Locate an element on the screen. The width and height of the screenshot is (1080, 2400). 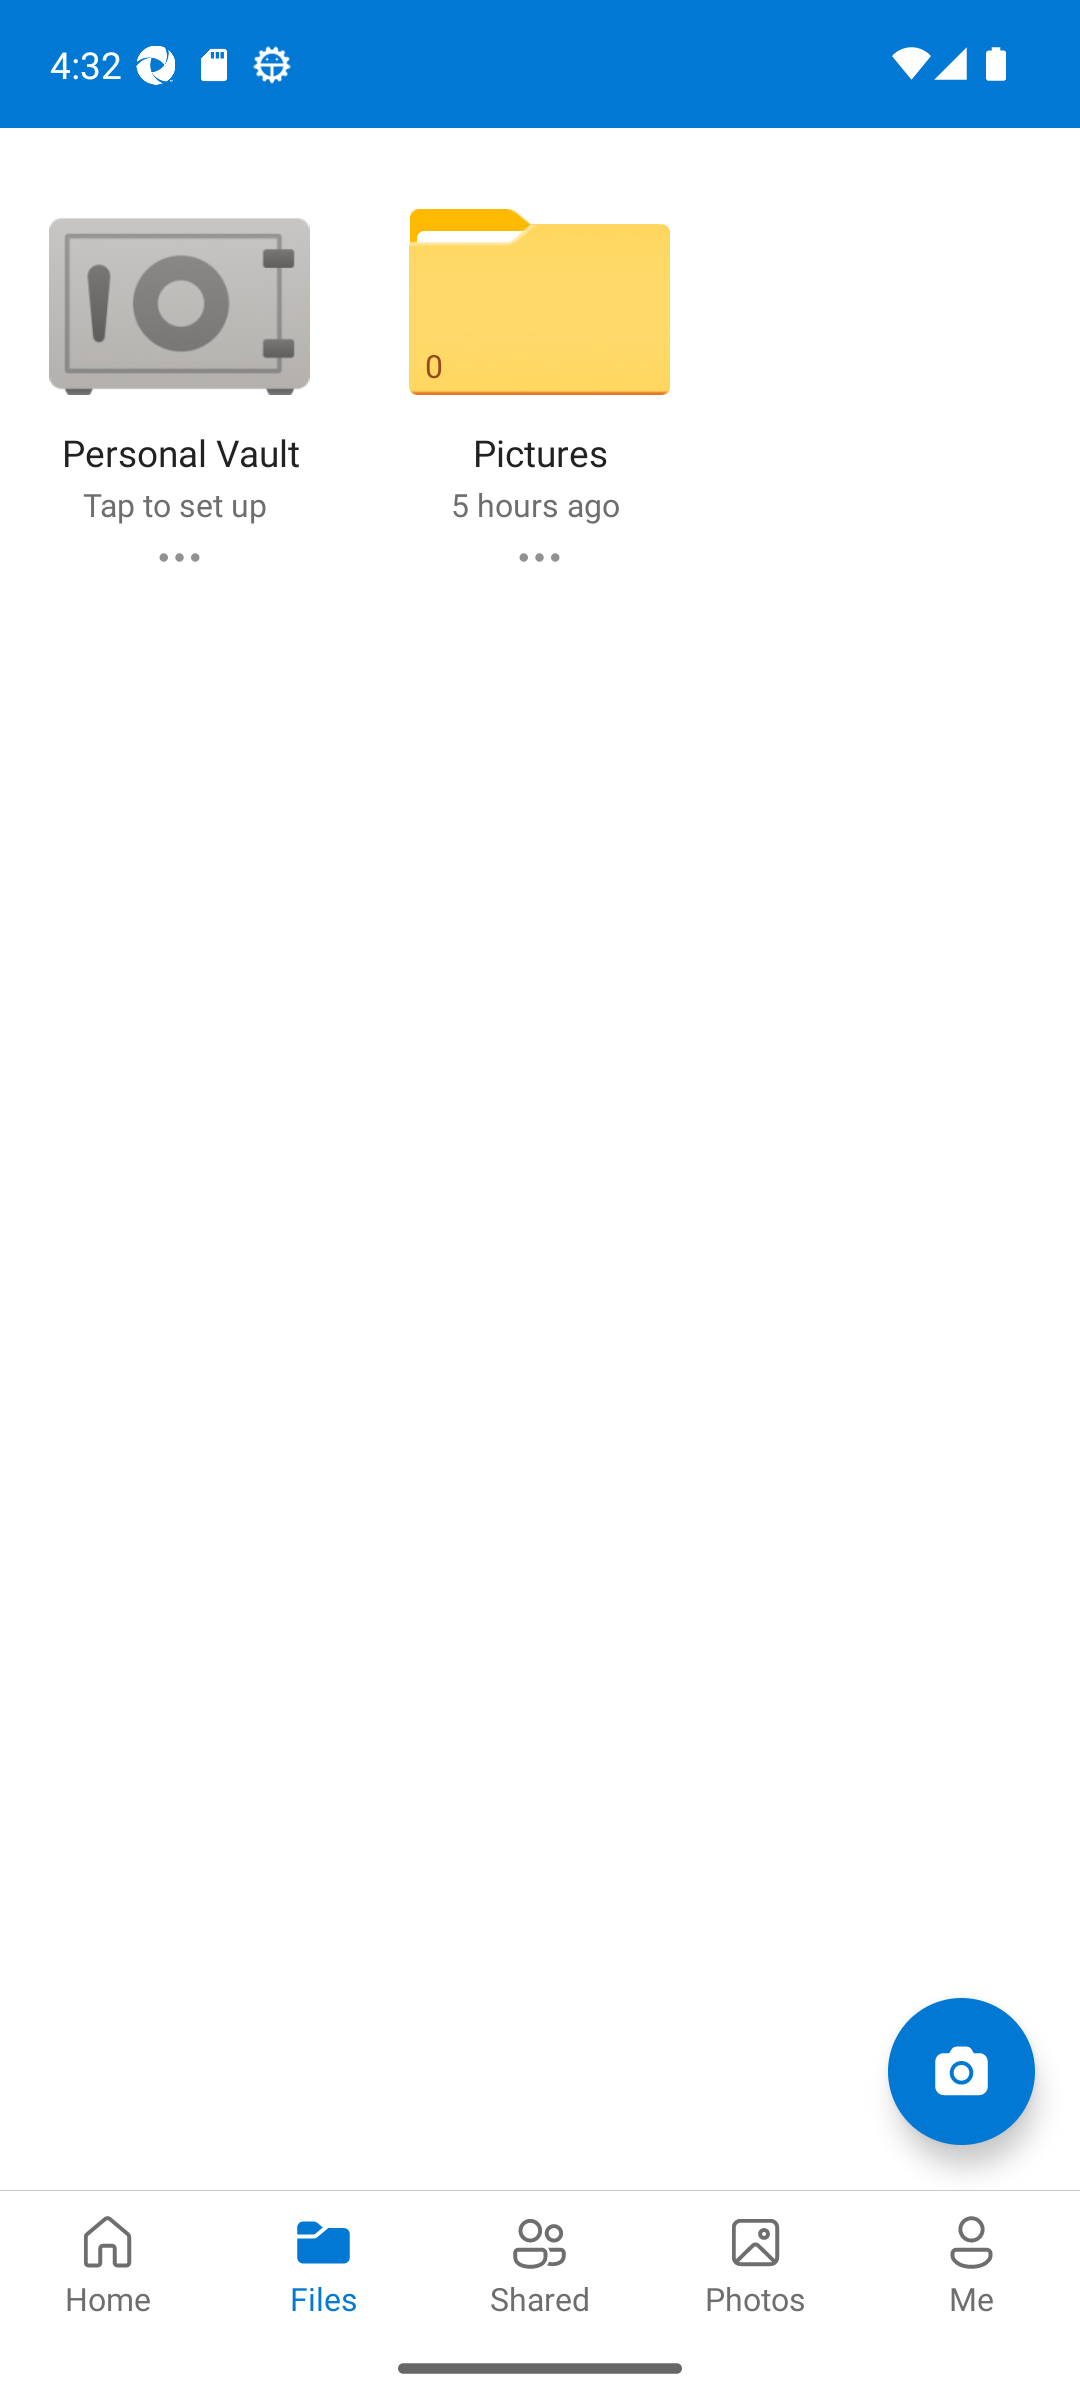
Me pivot Me is located at coordinates (972, 2262).